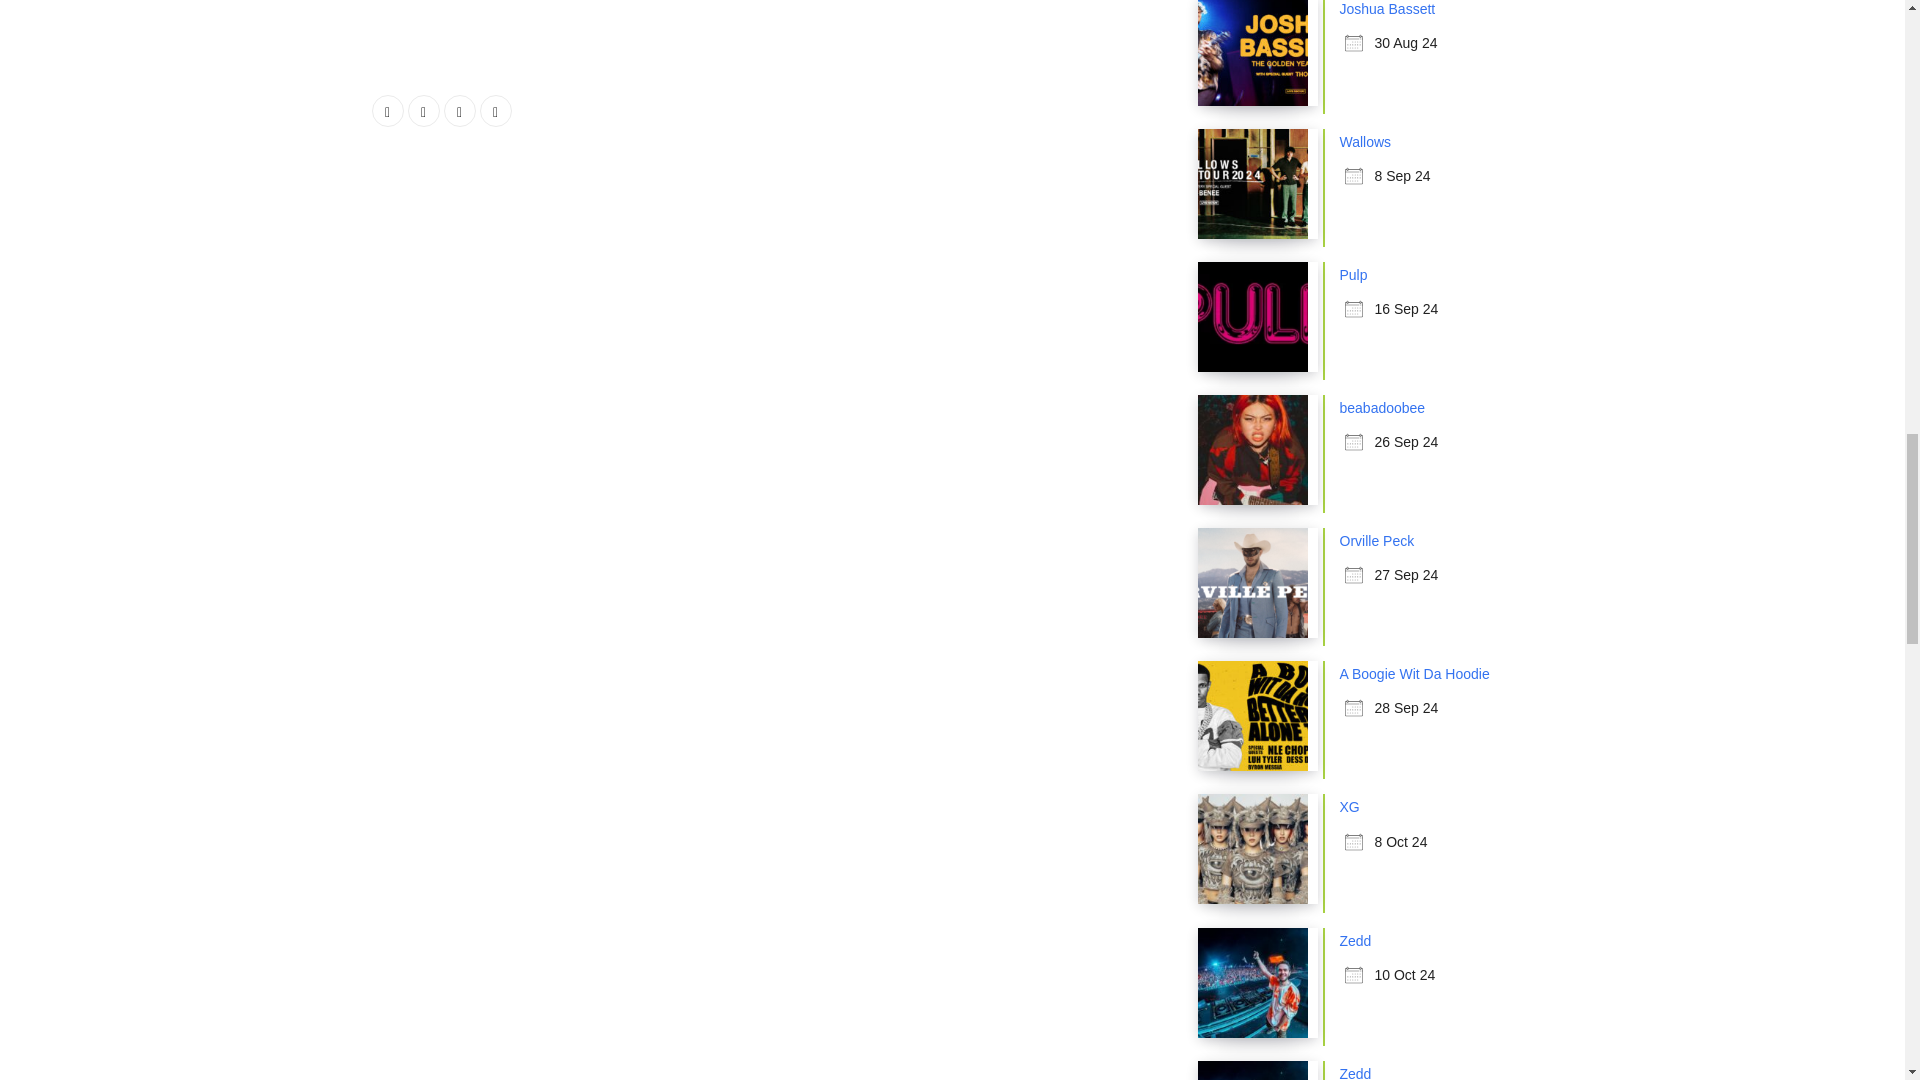  I want to click on Joshua Bassett, so click(1388, 9).